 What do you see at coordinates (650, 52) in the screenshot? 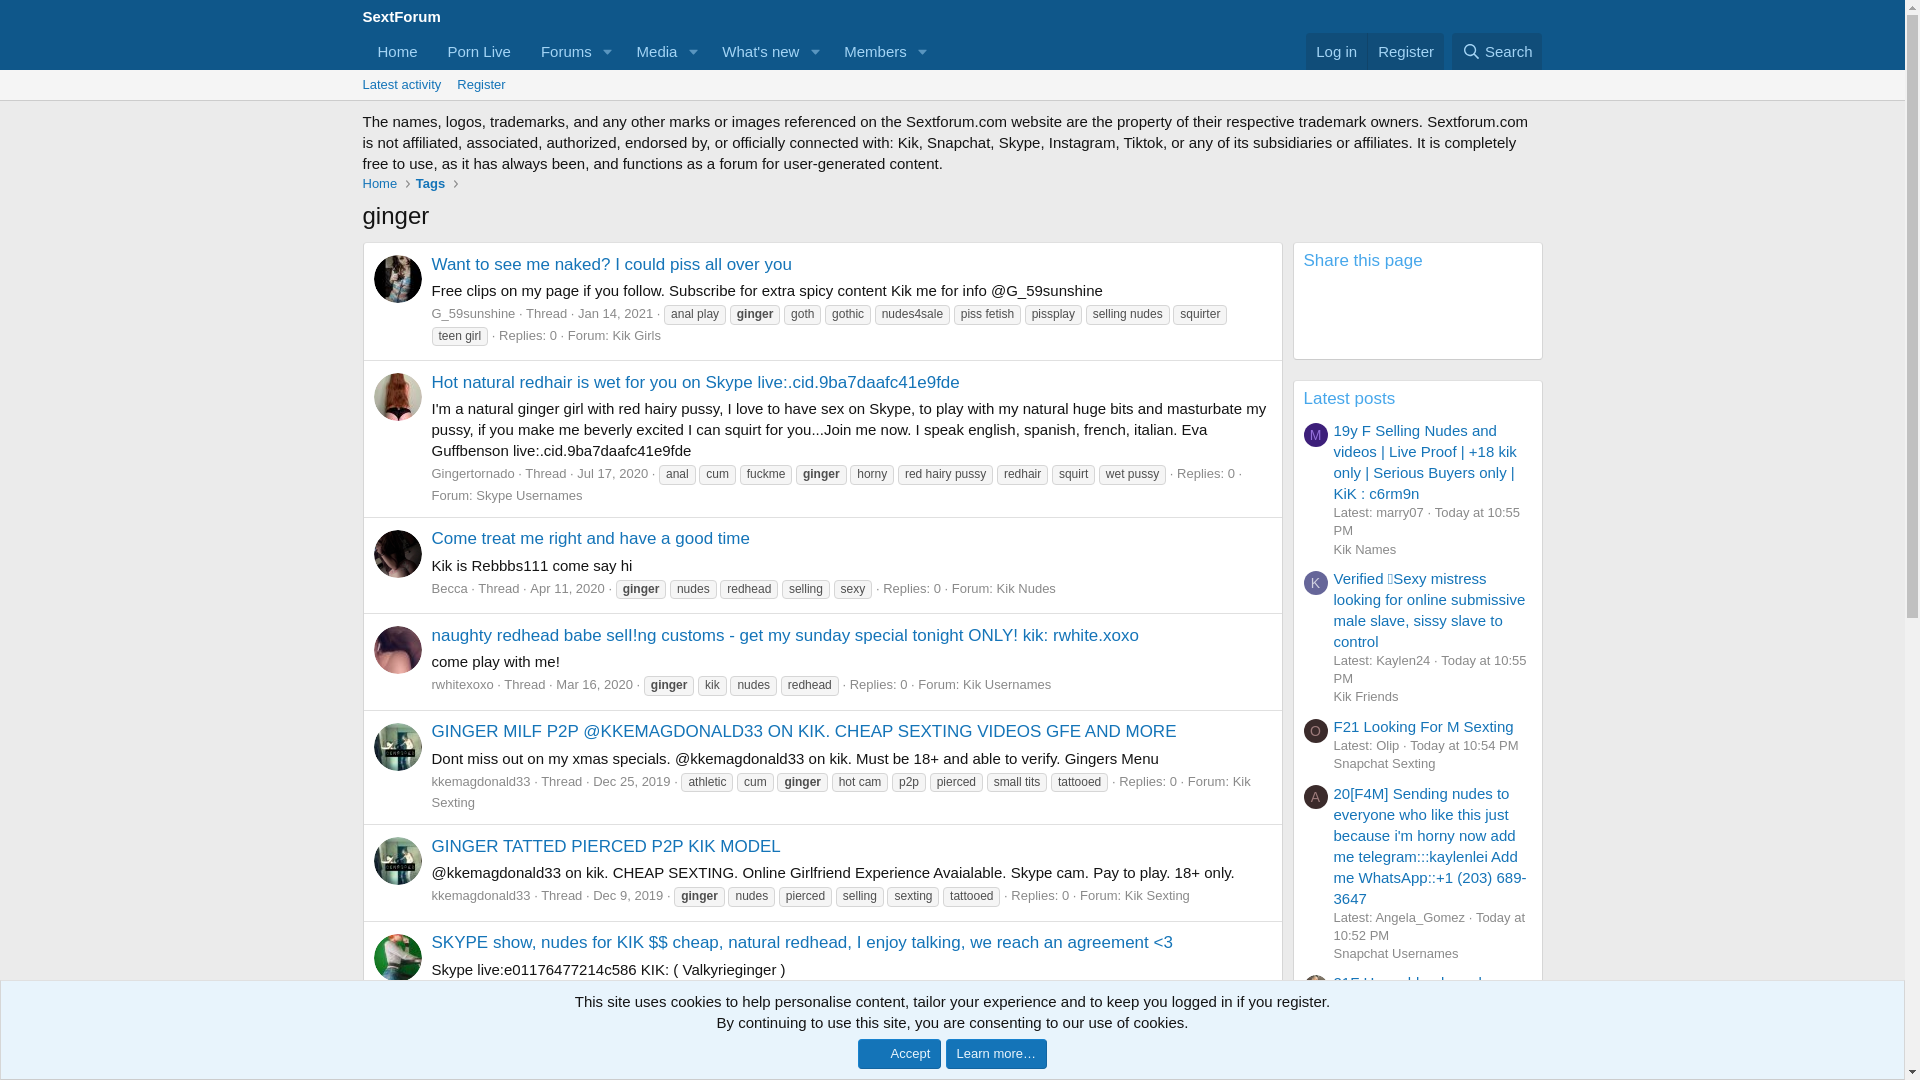
I see `Media` at bounding box center [650, 52].